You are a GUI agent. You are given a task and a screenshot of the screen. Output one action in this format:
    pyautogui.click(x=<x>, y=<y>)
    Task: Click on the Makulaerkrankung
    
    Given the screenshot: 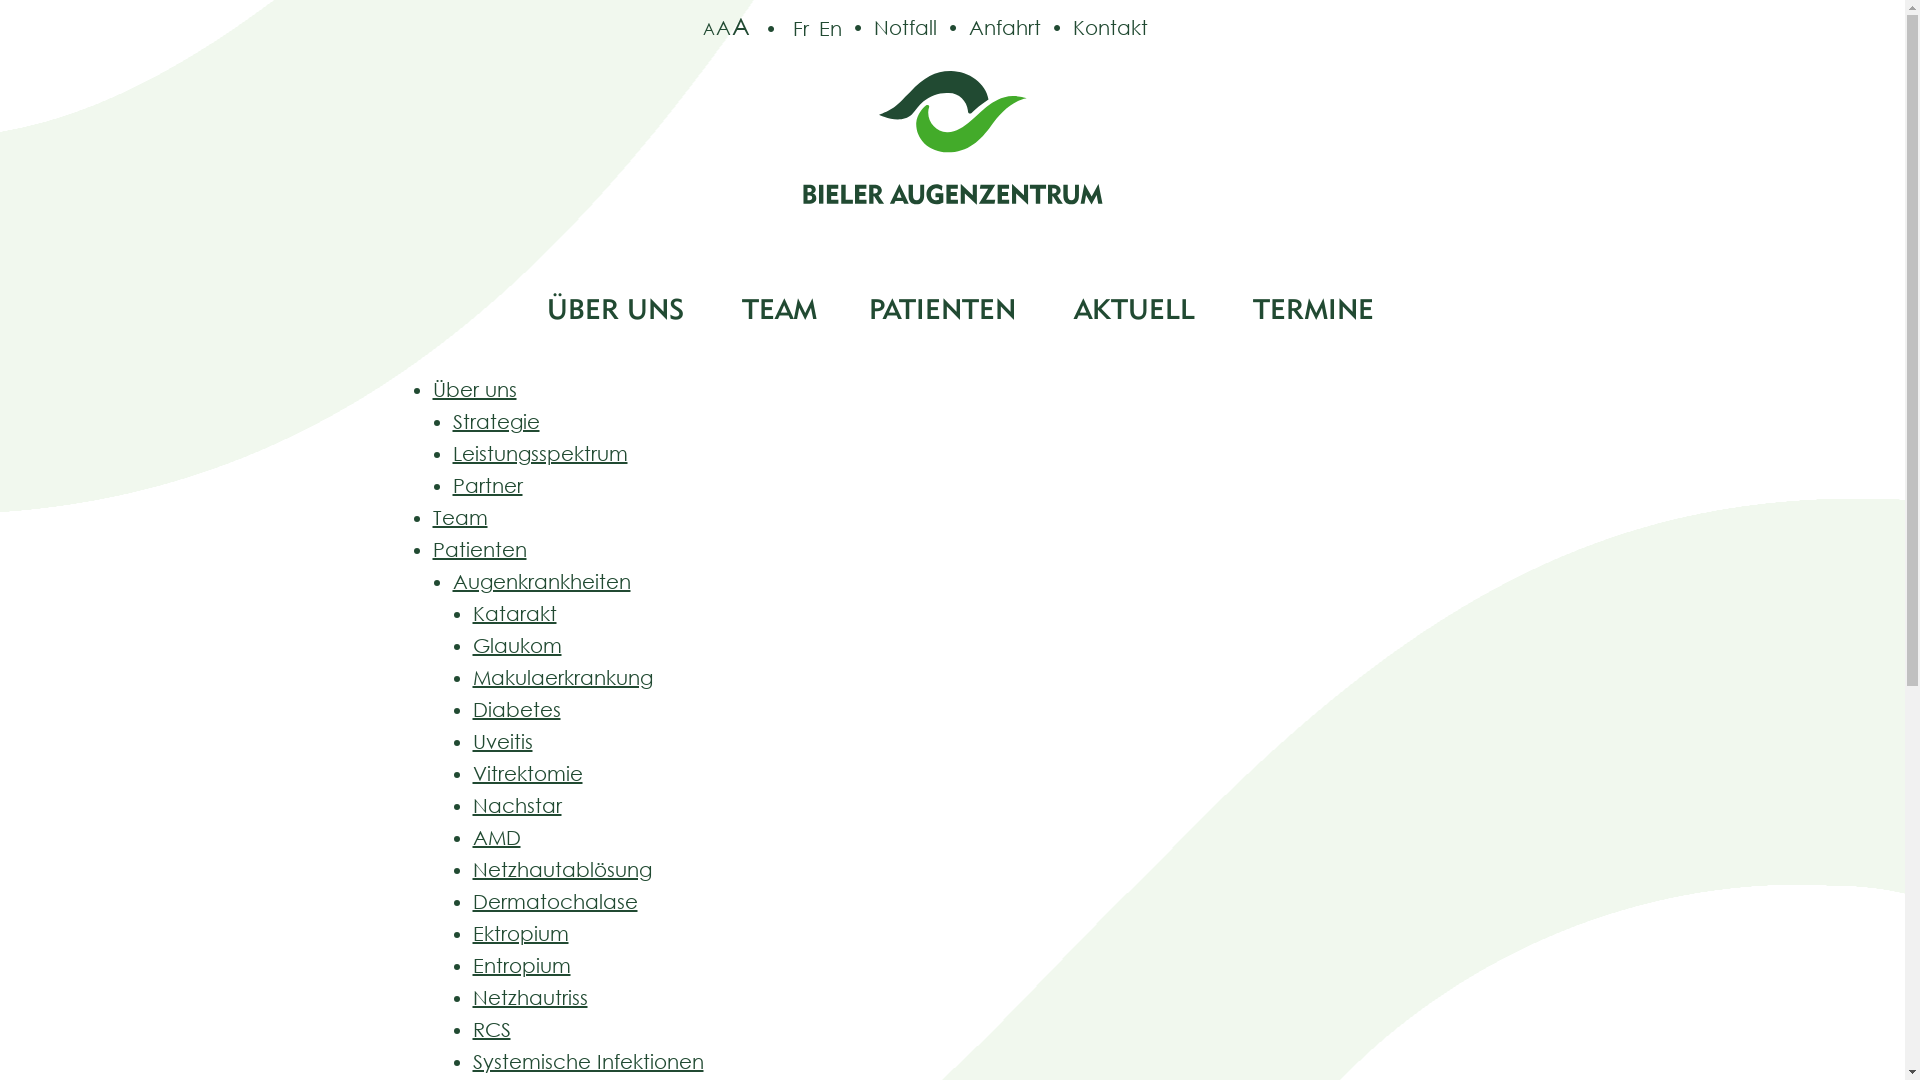 What is the action you would take?
    pyautogui.click(x=562, y=678)
    